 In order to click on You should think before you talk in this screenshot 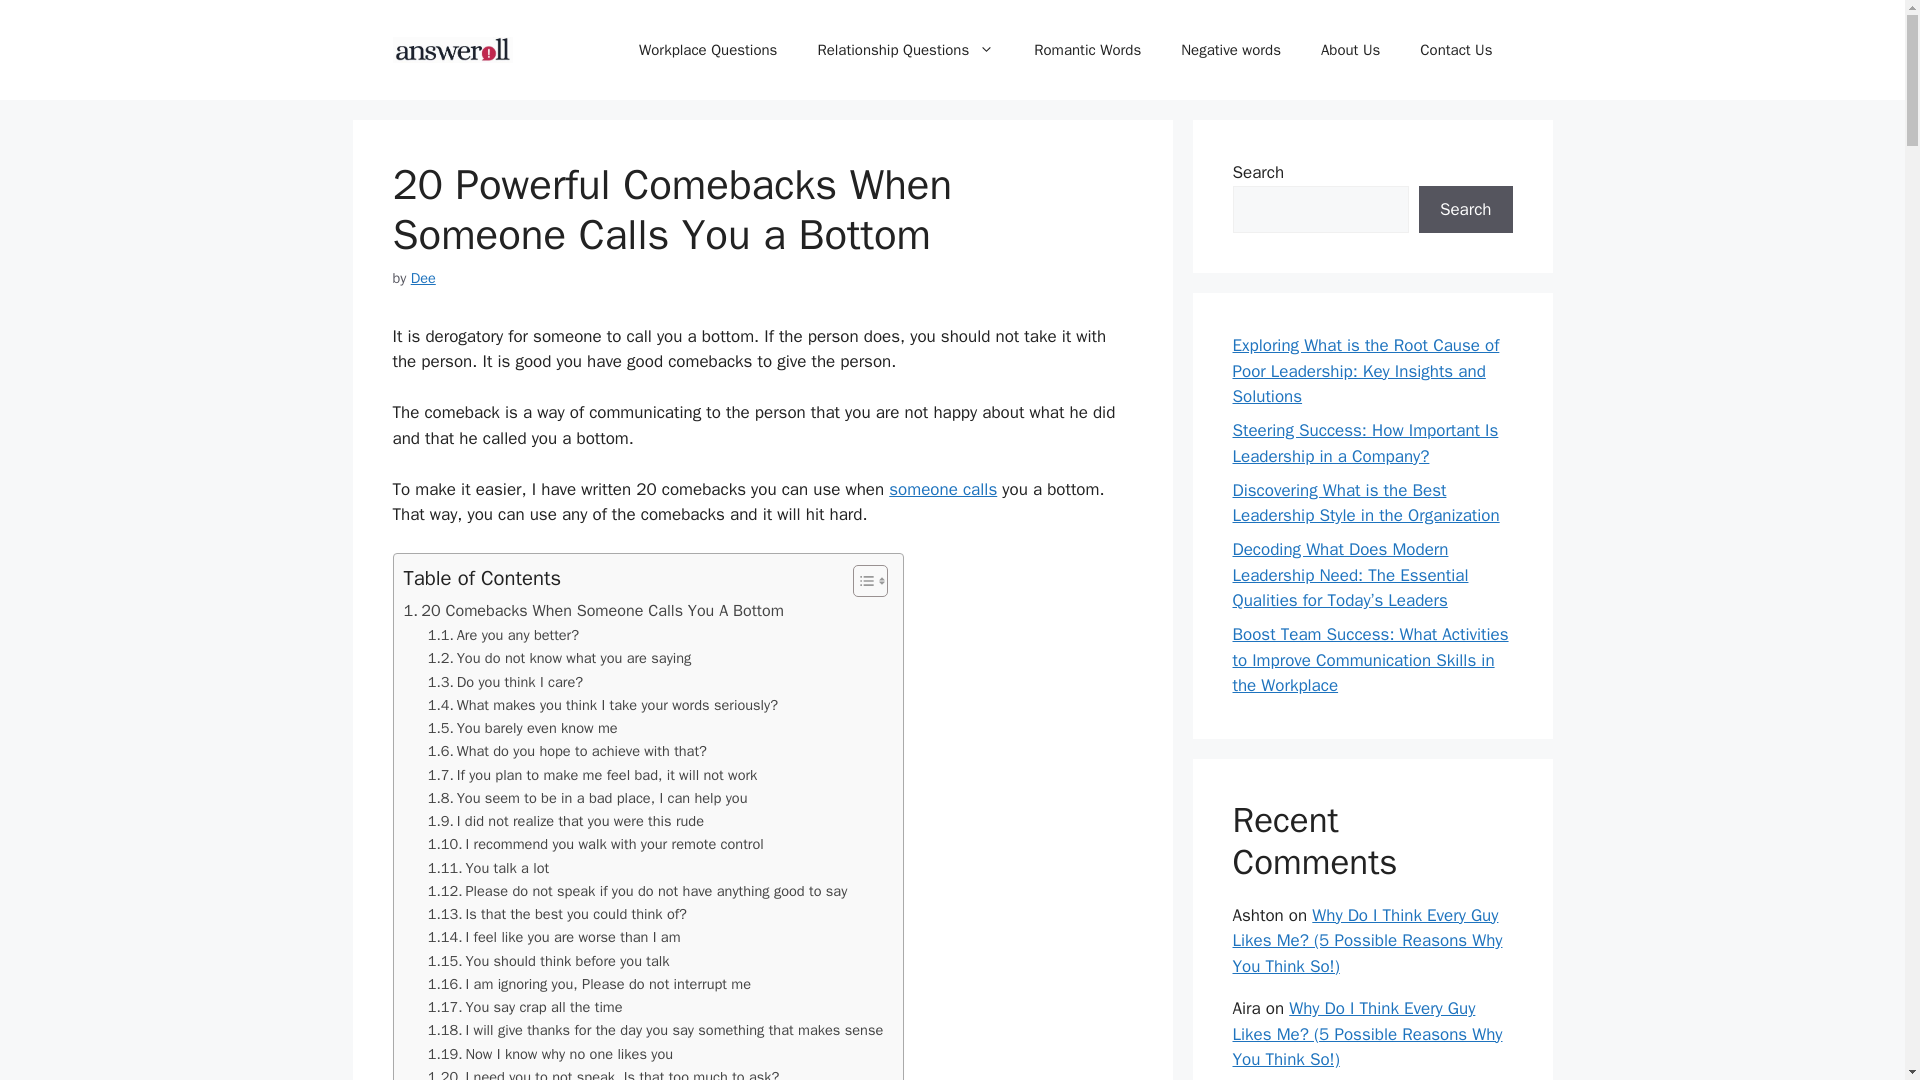, I will do `click(549, 962)`.